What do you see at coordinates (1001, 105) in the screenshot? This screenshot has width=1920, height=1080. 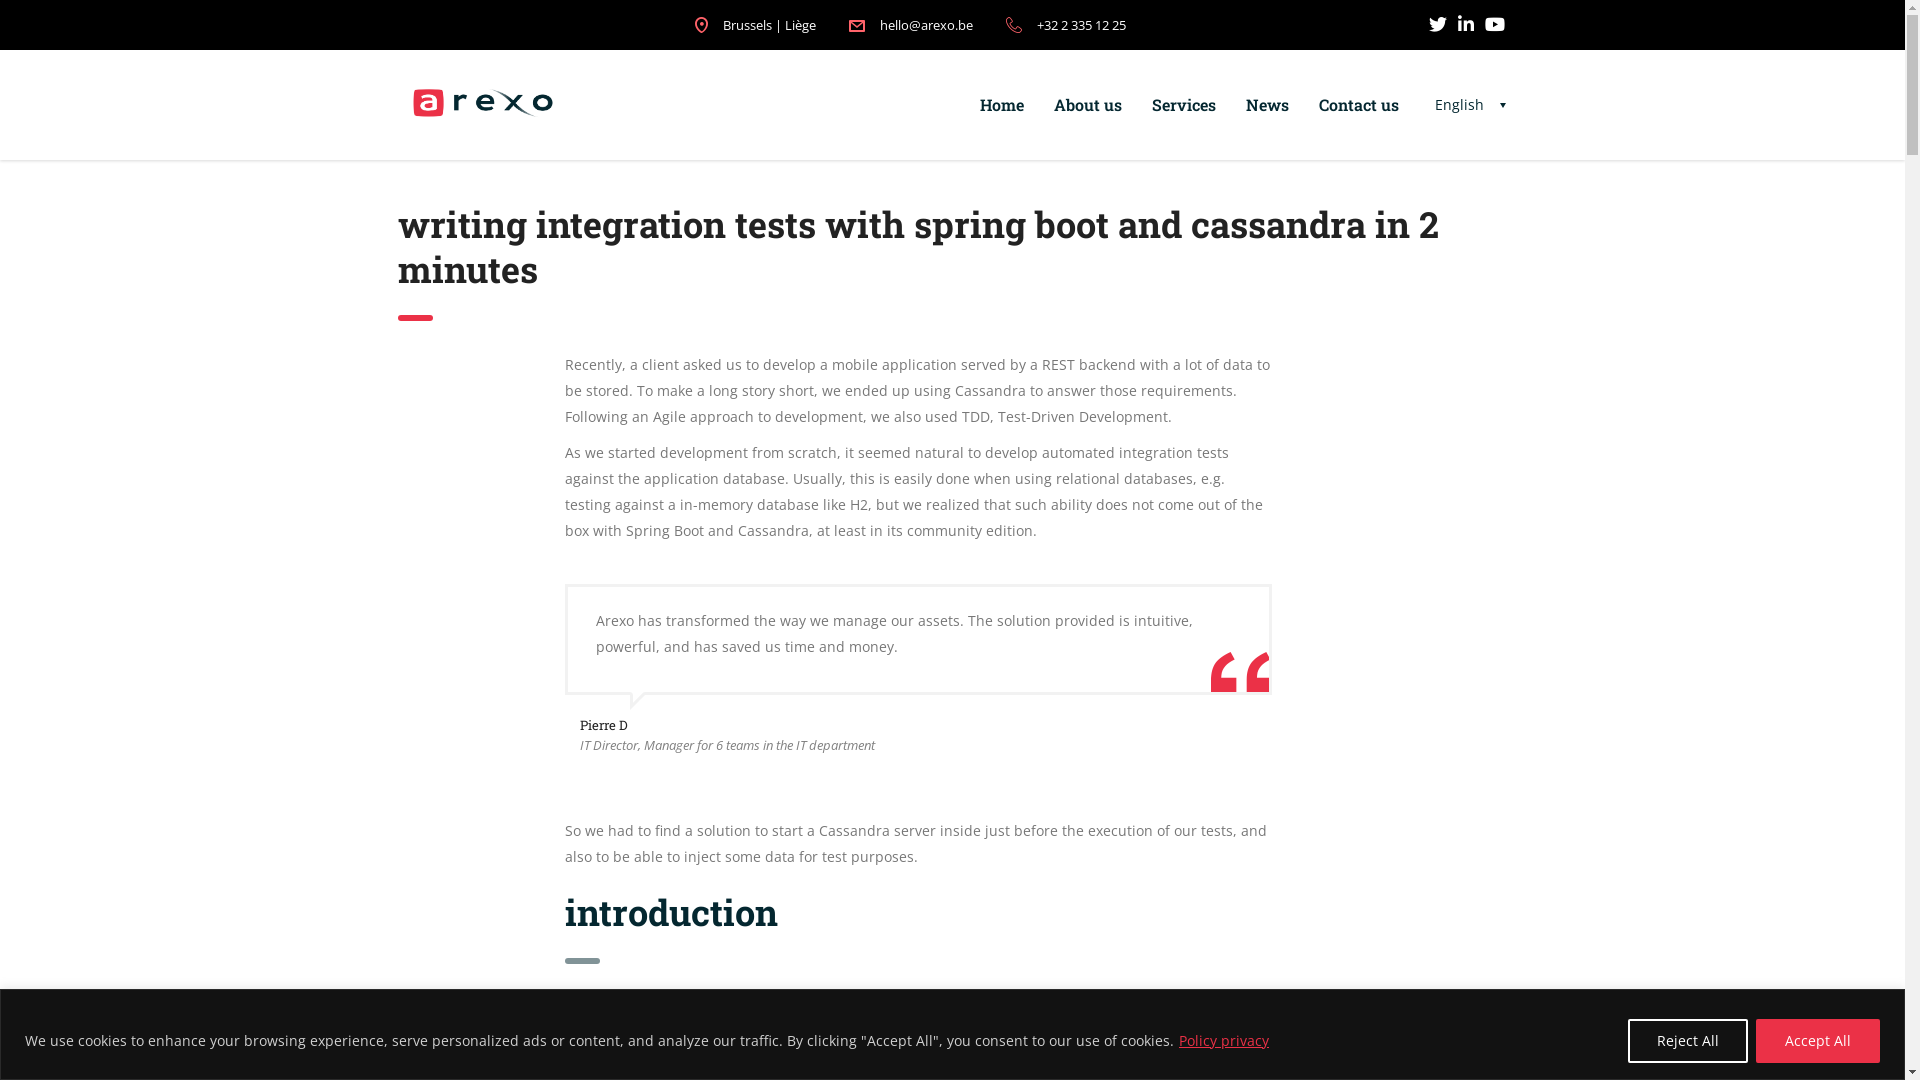 I see `Home` at bounding box center [1001, 105].